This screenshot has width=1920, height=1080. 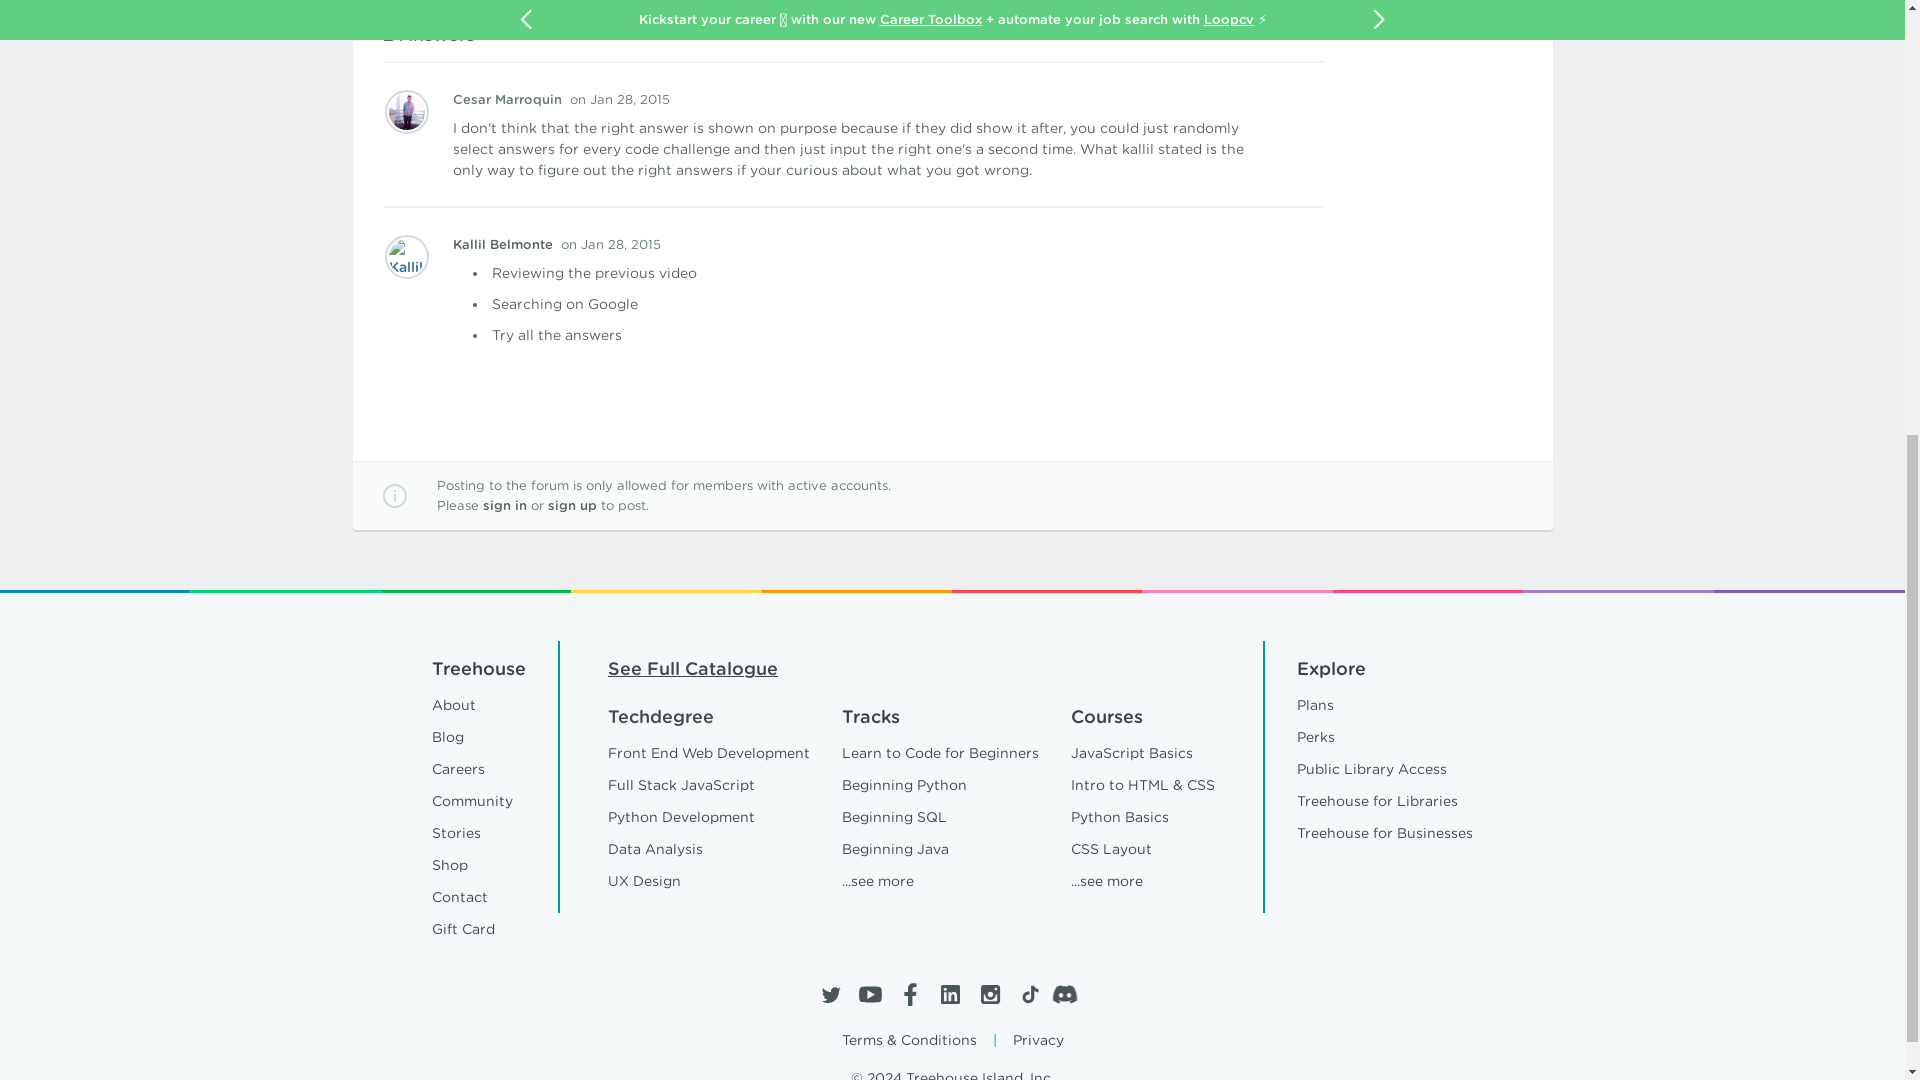 What do you see at coordinates (988, 994) in the screenshot?
I see `Instagram` at bounding box center [988, 994].